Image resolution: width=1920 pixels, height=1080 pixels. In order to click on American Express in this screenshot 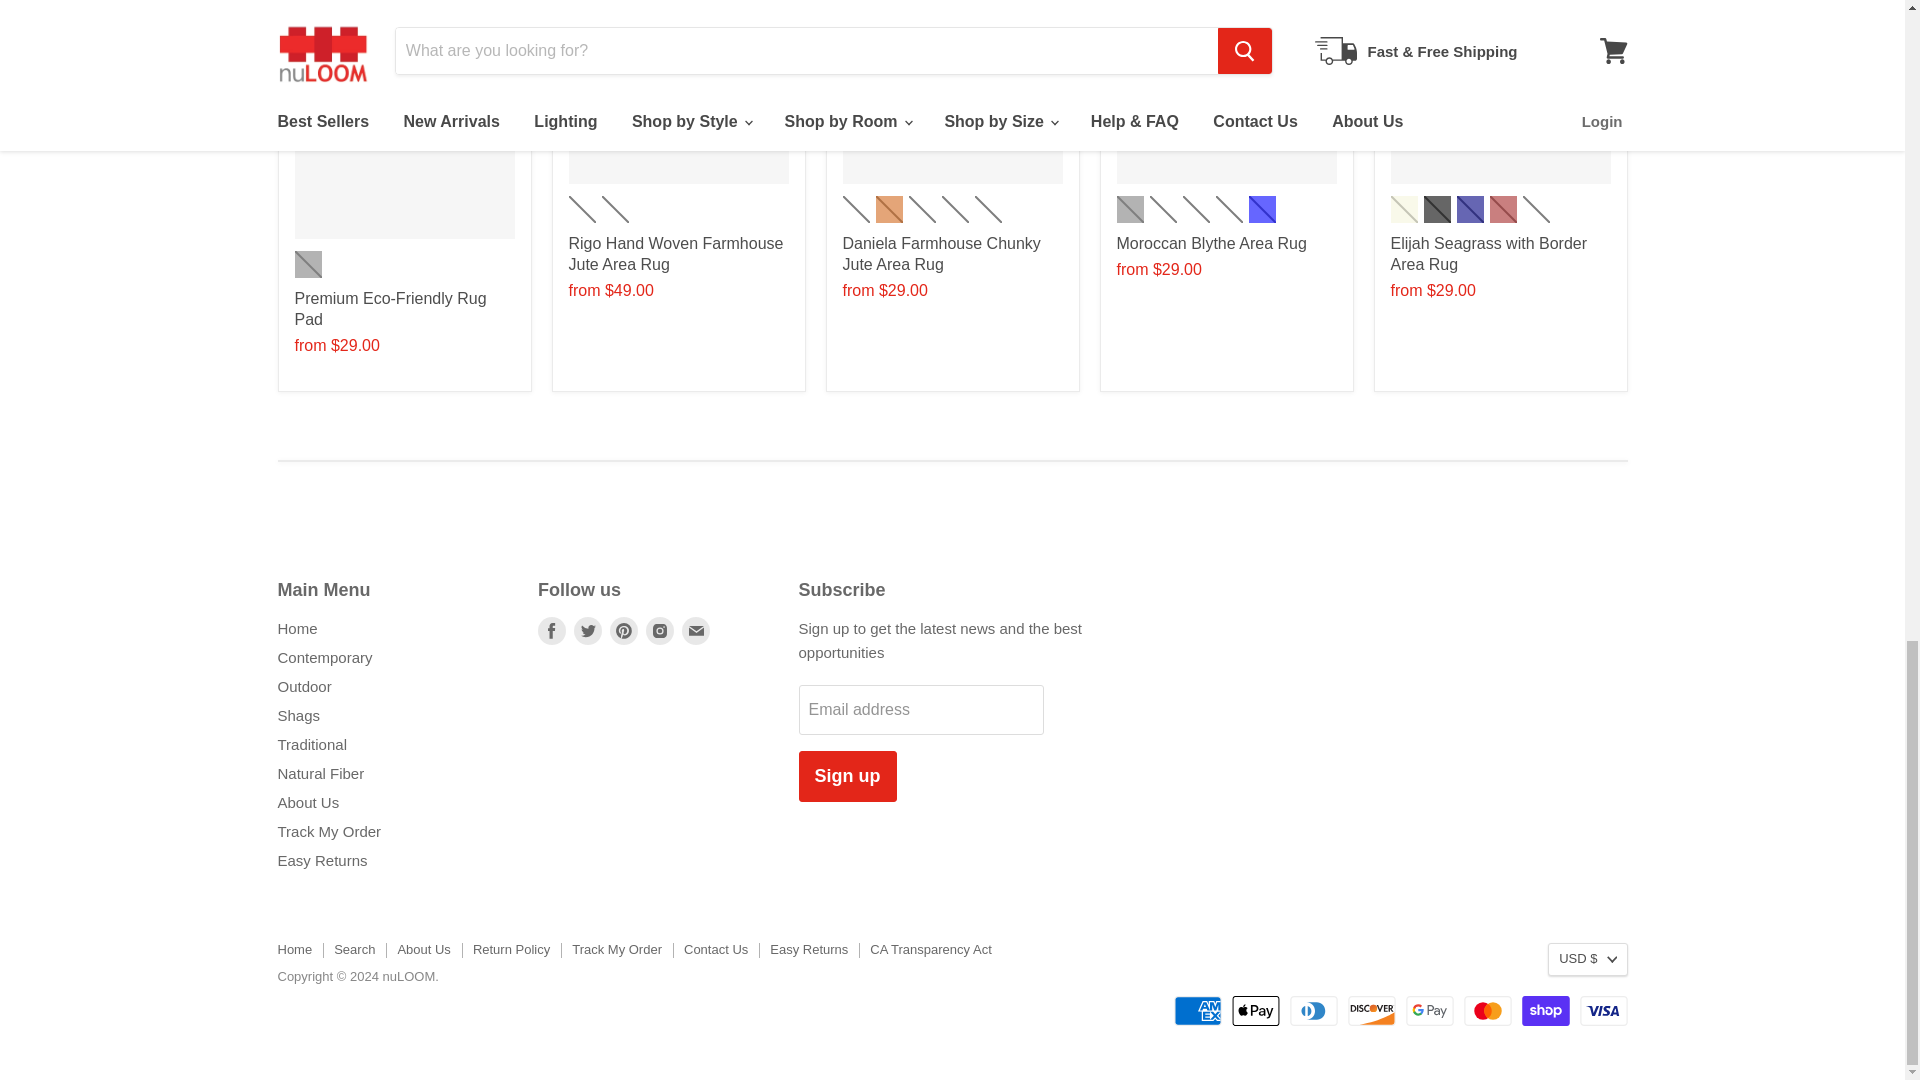, I will do `click(1197, 1010)`.